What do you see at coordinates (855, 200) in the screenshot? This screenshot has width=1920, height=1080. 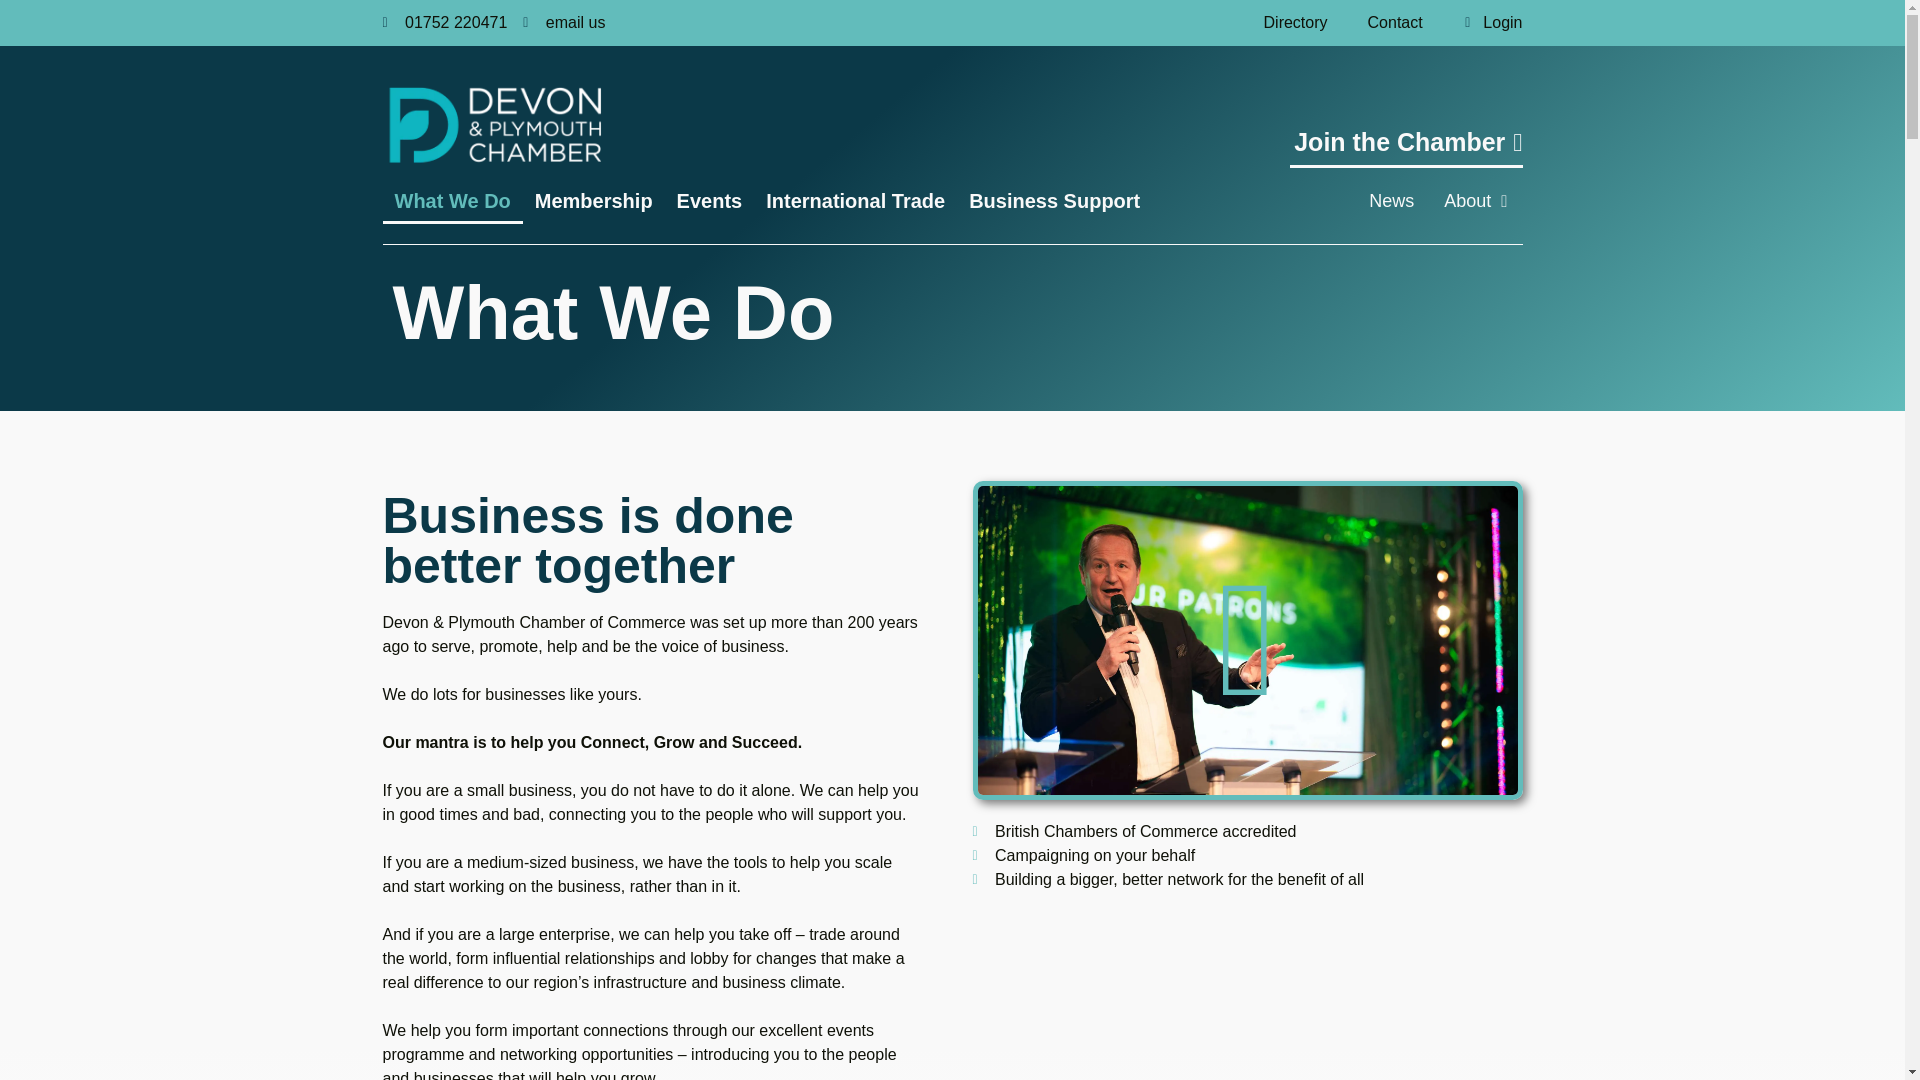 I see `International Trade` at bounding box center [855, 200].